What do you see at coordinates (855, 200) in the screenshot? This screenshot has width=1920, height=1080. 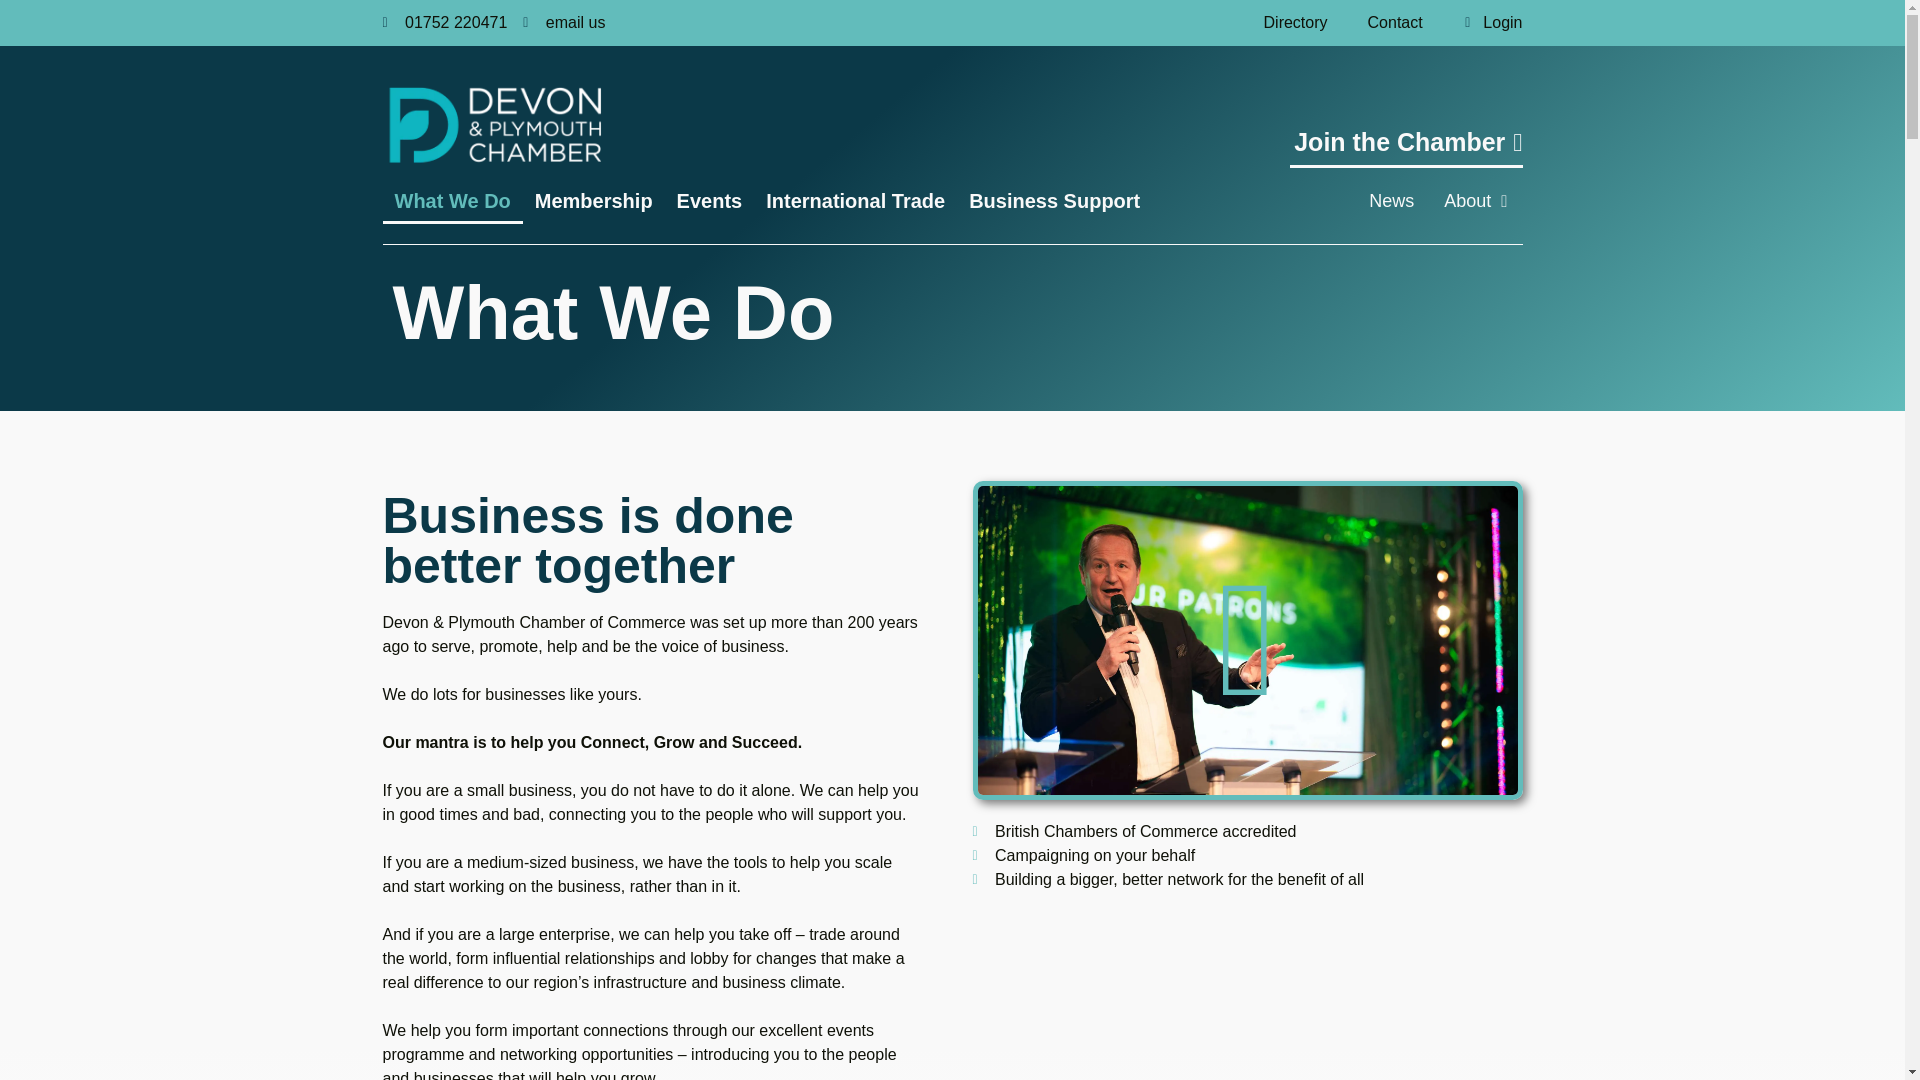 I see `International Trade` at bounding box center [855, 200].